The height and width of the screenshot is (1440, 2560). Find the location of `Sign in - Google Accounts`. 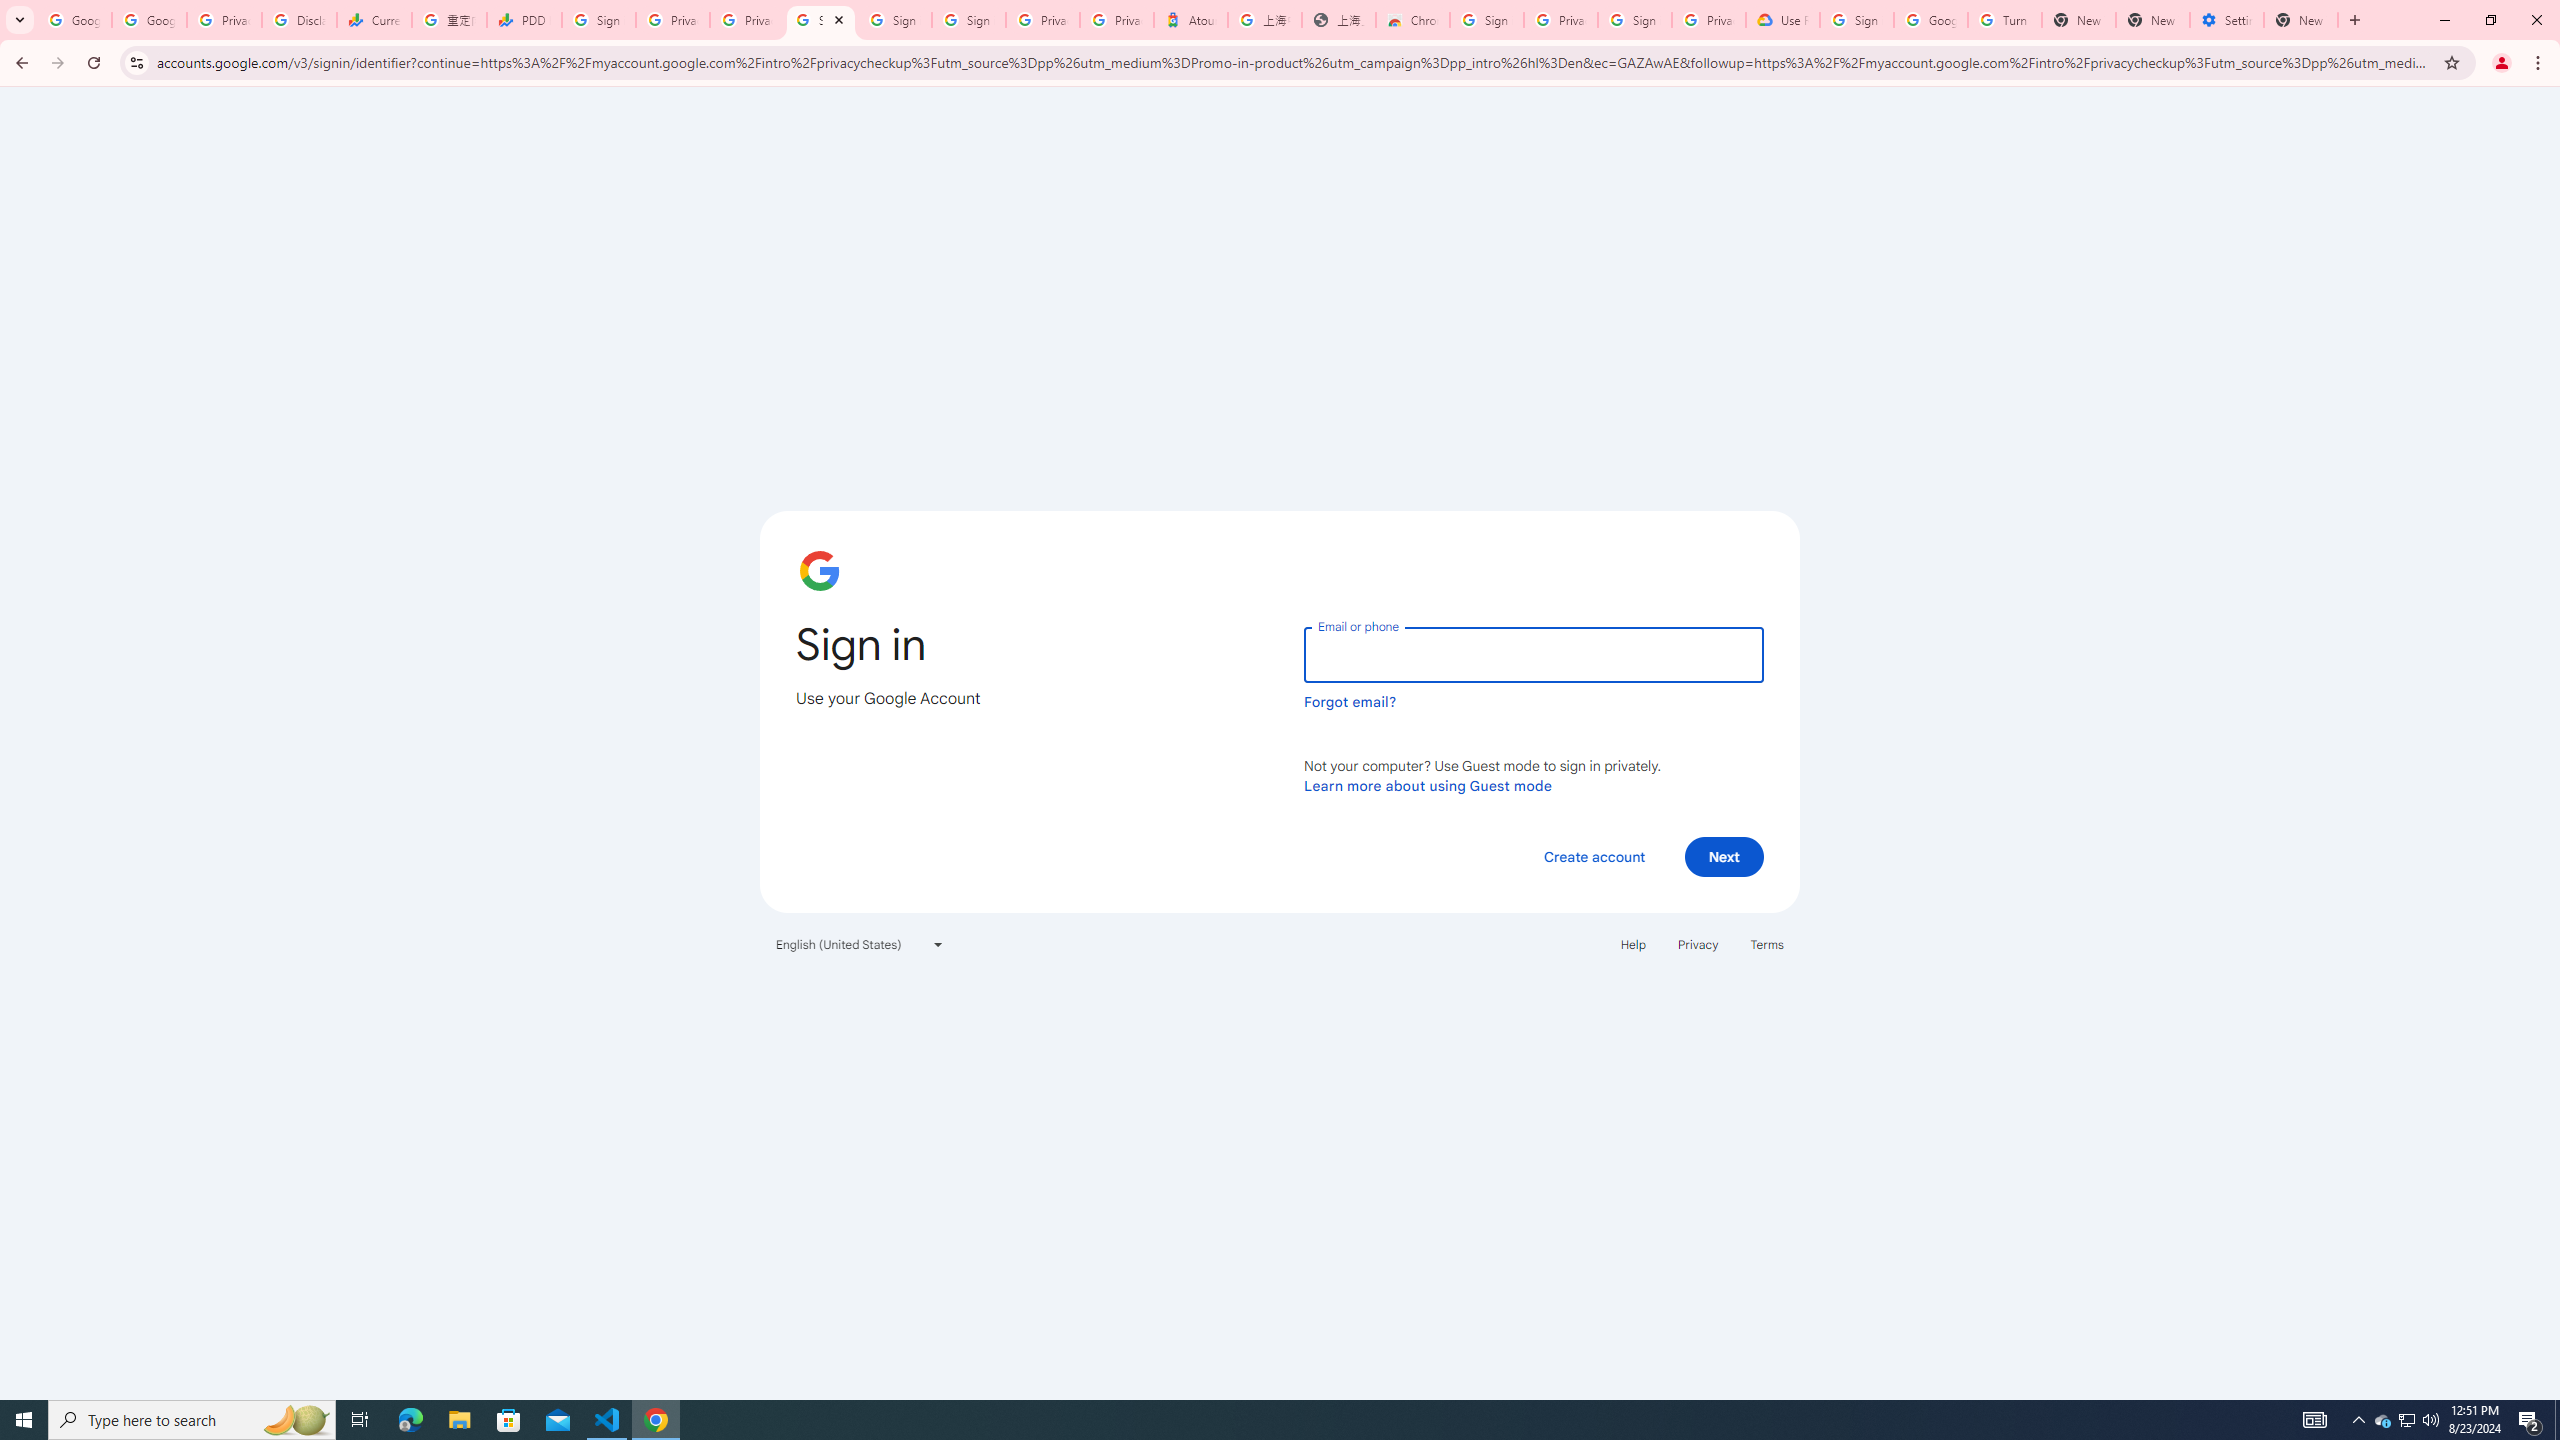

Sign in - Google Accounts is located at coordinates (598, 20).